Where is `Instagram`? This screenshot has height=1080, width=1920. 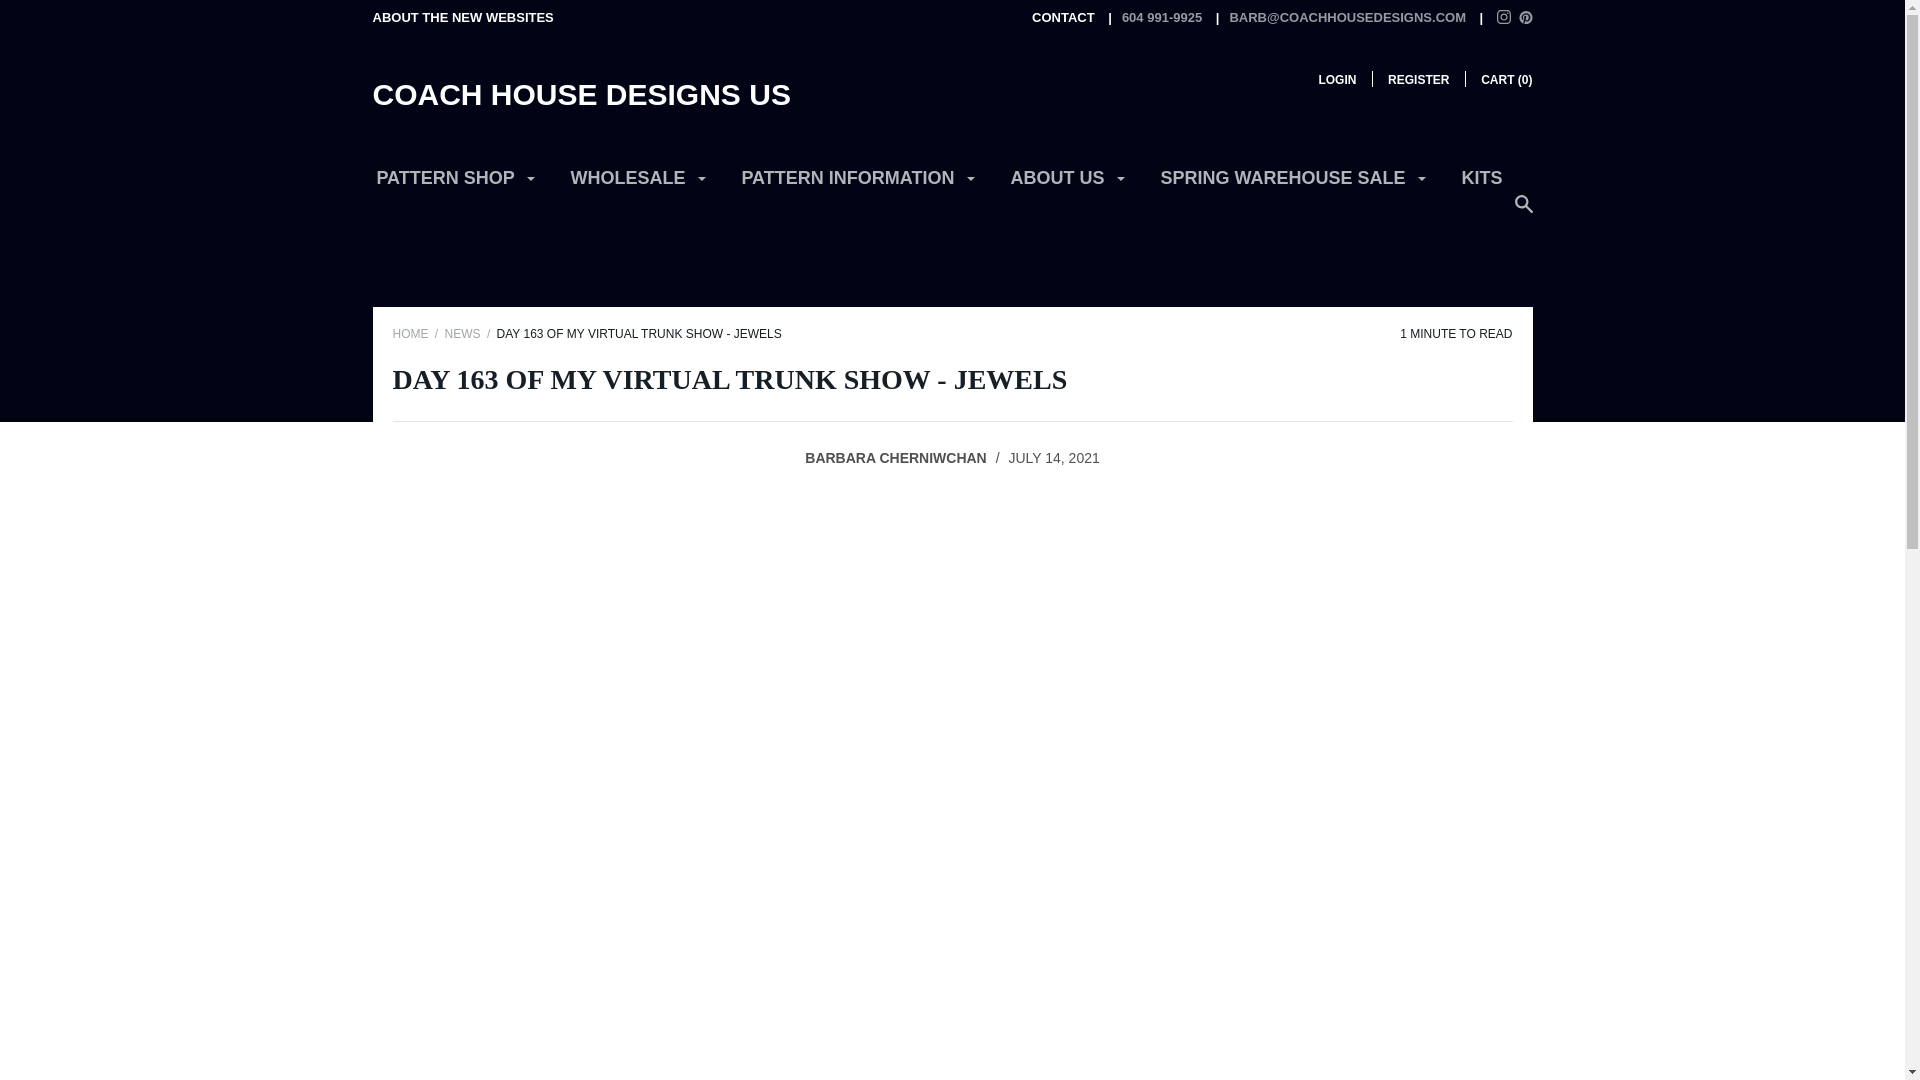
Instagram is located at coordinates (1504, 19).